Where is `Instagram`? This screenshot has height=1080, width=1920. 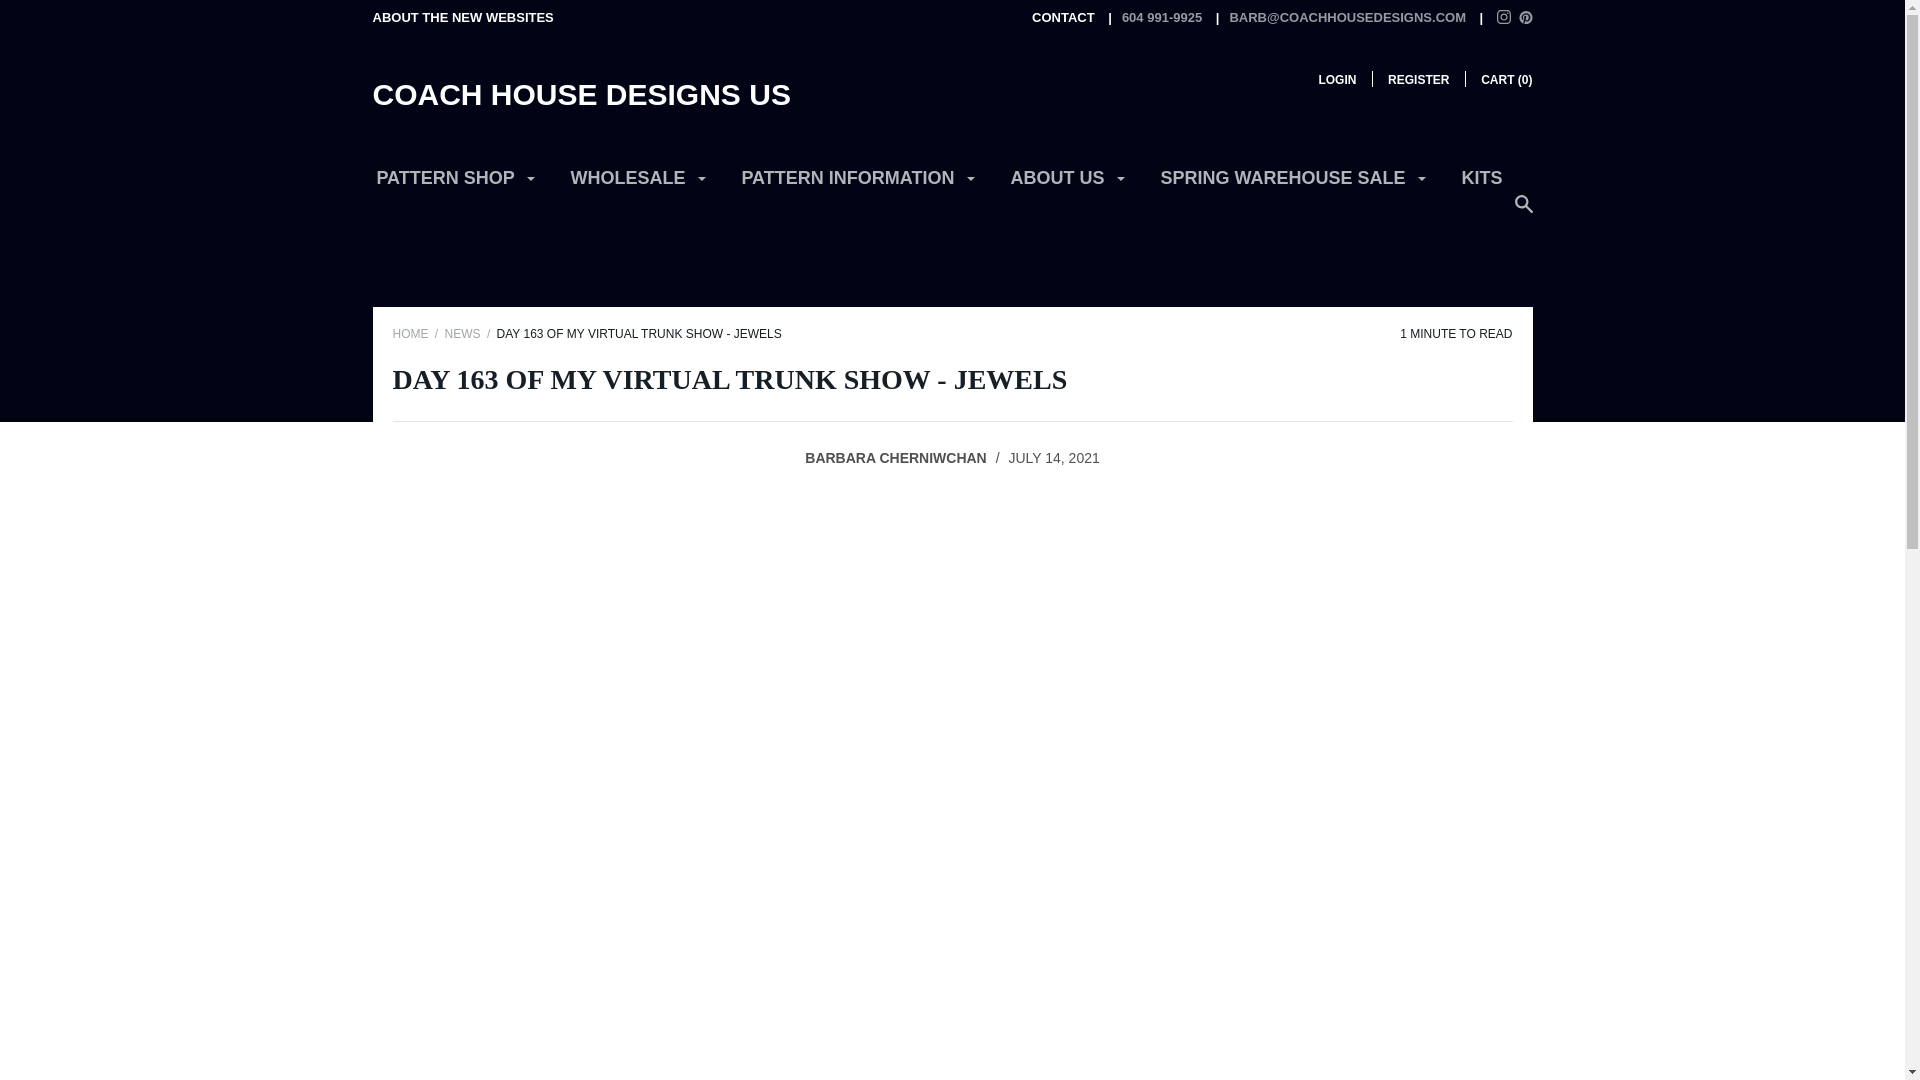
Instagram is located at coordinates (1504, 19).